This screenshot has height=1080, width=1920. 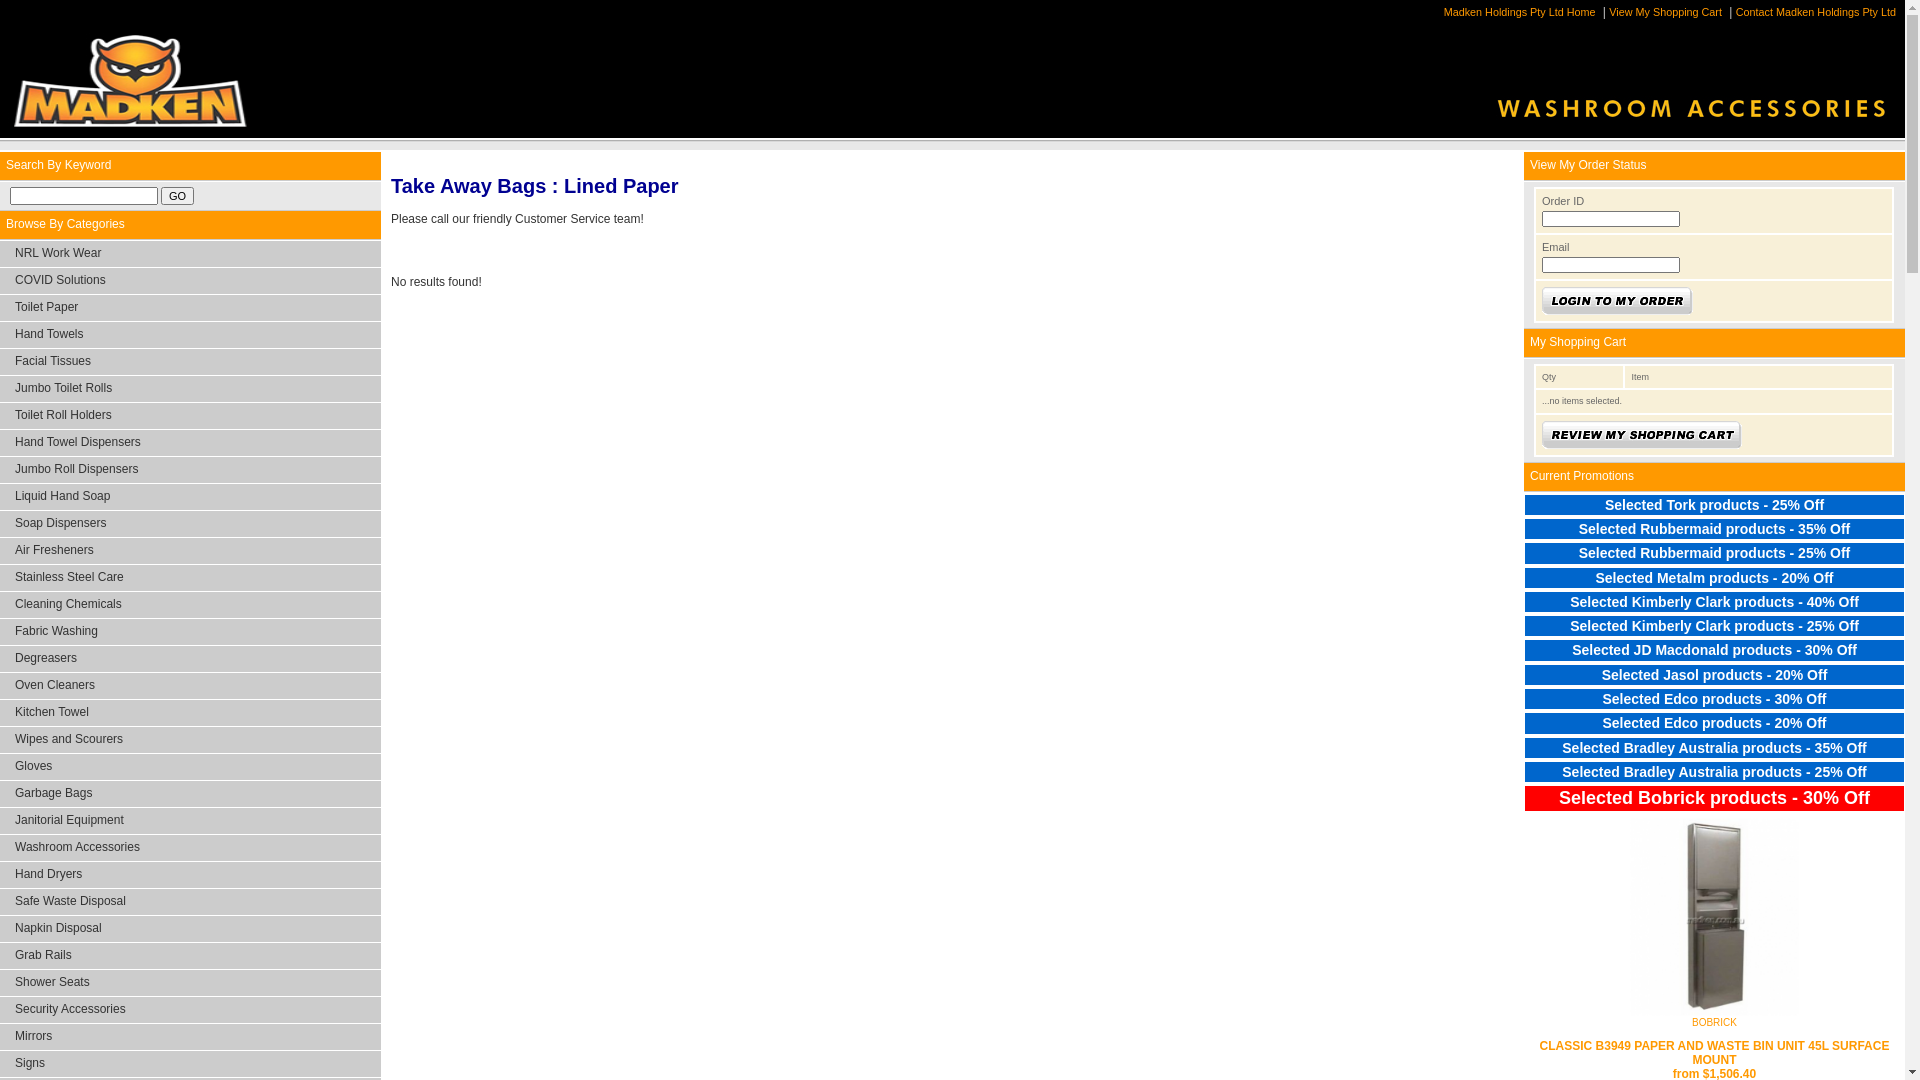 What do you see at coordinates (1714, 505) in the screenshot?
I see `Selected Tork products - 25% Off` at bounding box center [1714, 505].